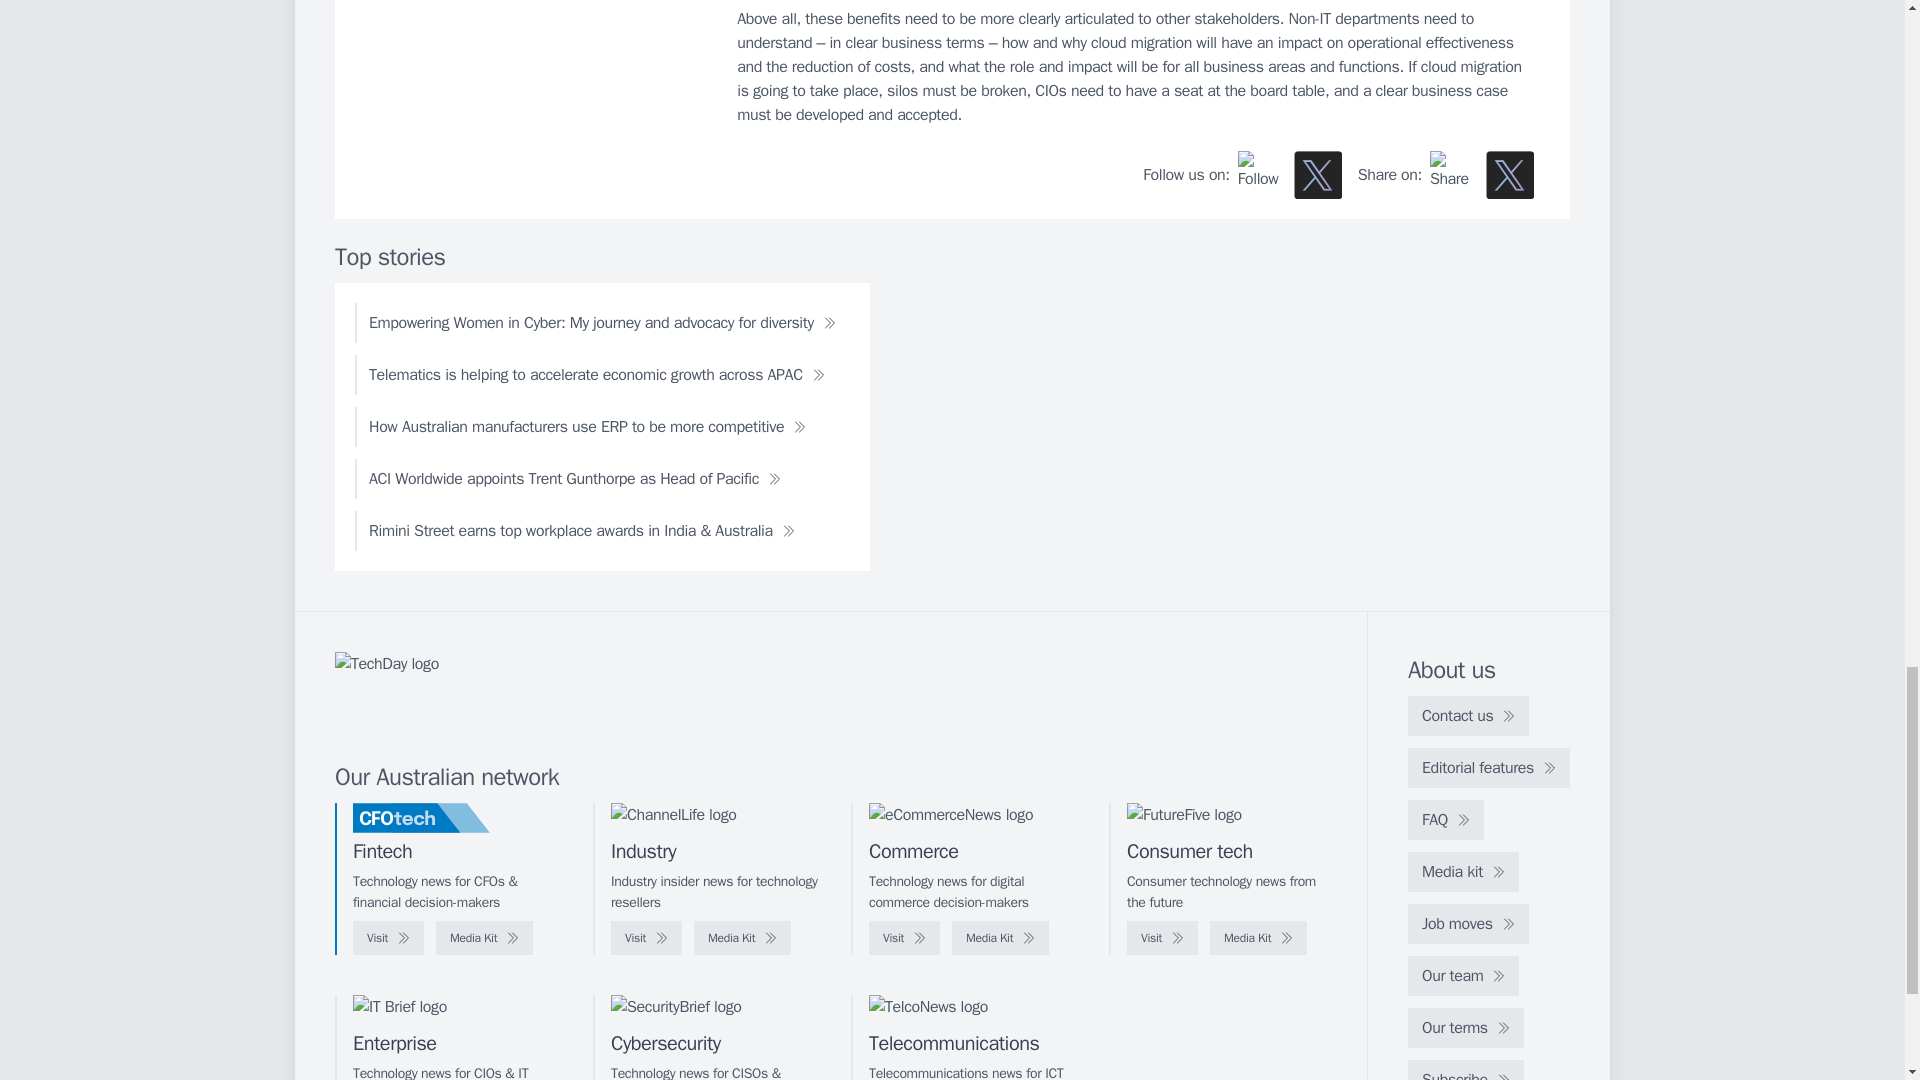 The height and width of the screenshot is (1080, 1920). I want to click on Visit, so click(646, 938).